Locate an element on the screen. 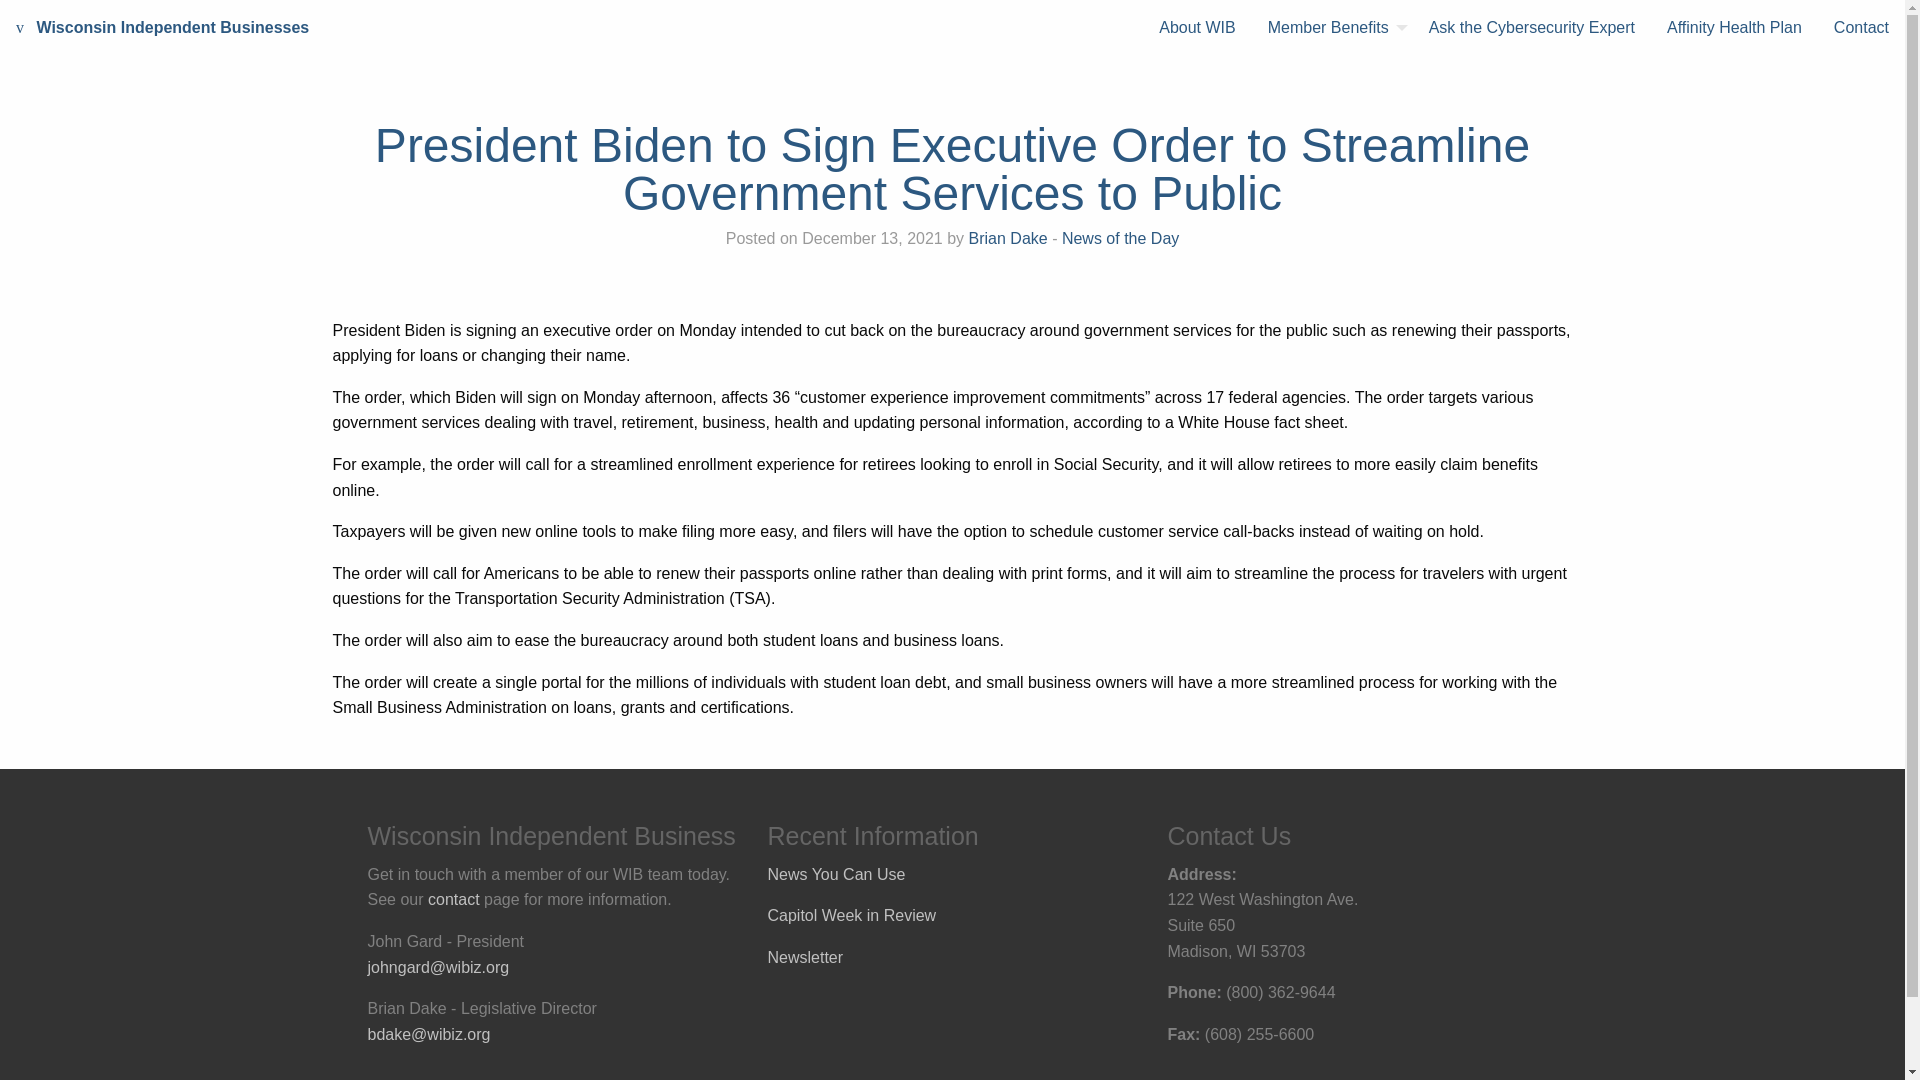 This screenshot has height=1080, width=1920. Capitol Week in Review is located at coordinates (852, 916).